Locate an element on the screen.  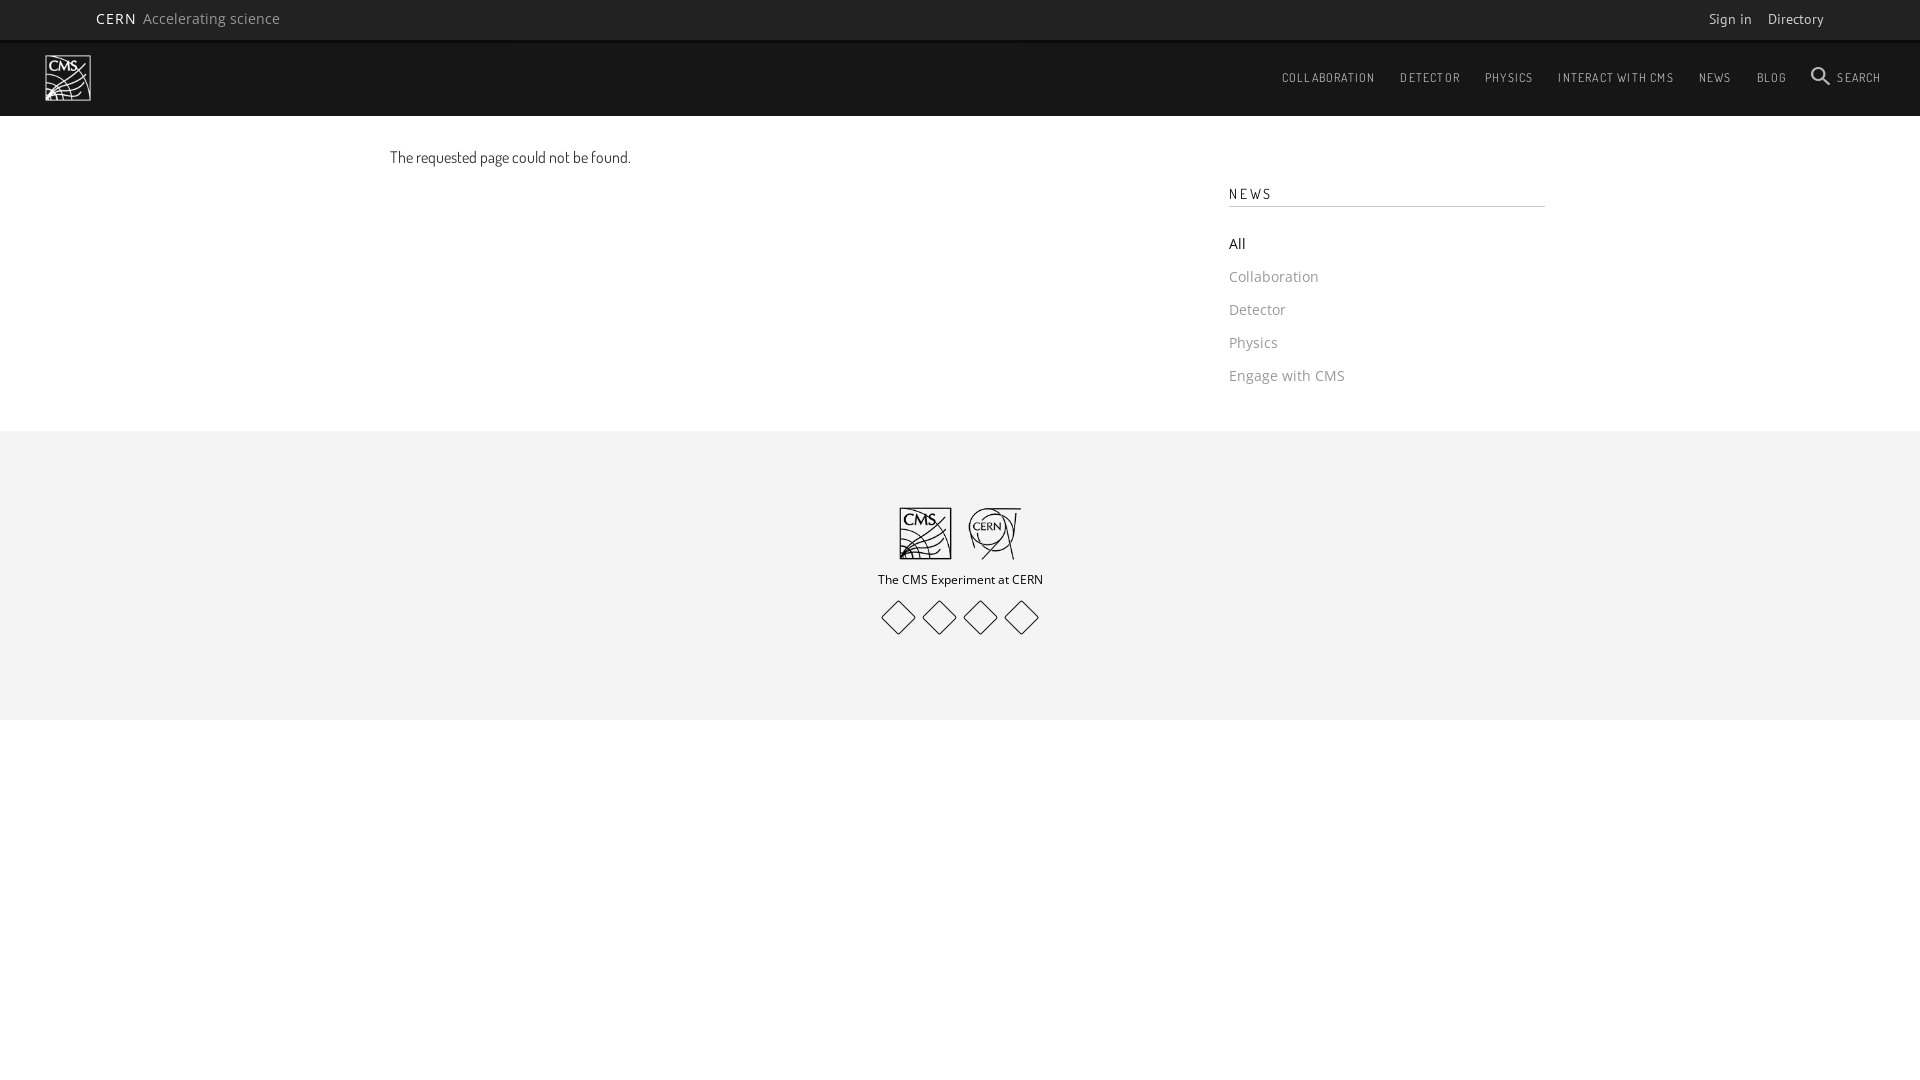
SEARCH is located at coordinates (1846, 78).